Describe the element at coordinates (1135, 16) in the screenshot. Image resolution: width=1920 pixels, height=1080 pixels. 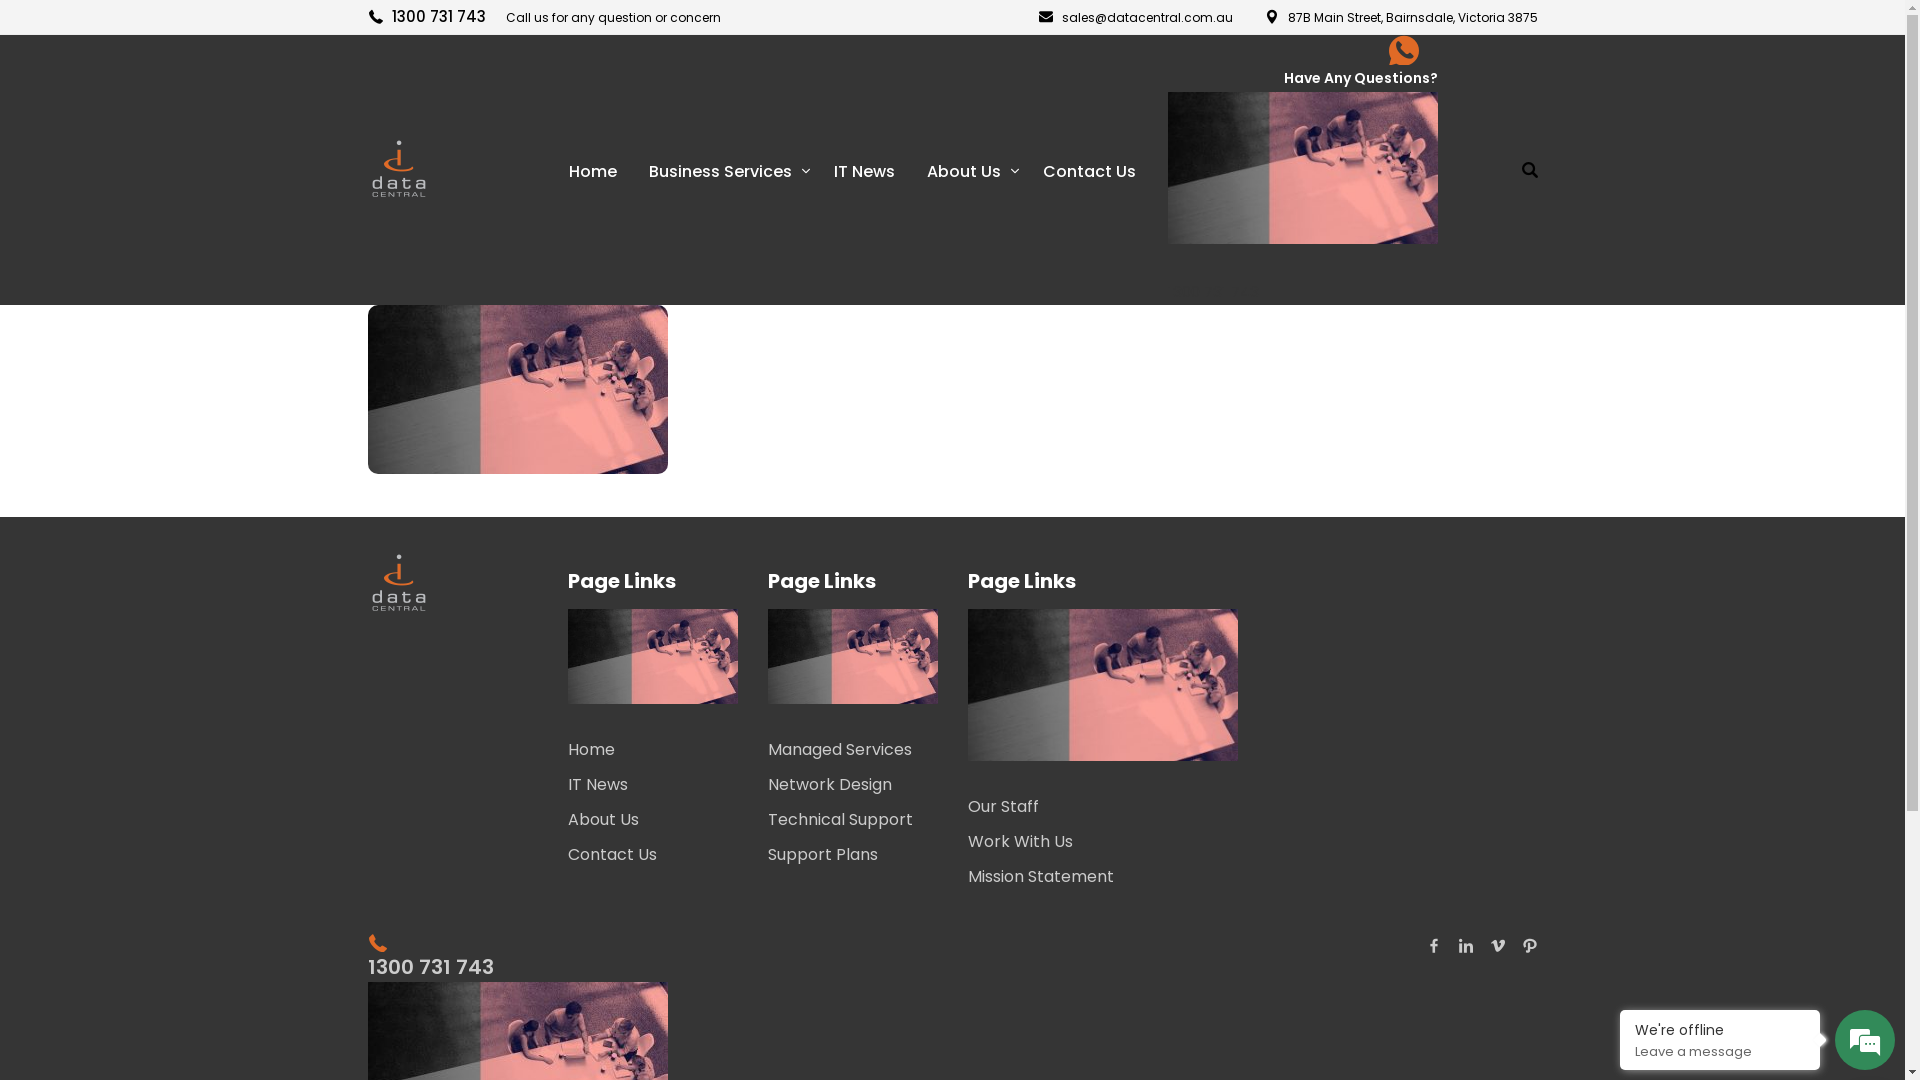
I see `sales@datacentral.com.au` at that location.